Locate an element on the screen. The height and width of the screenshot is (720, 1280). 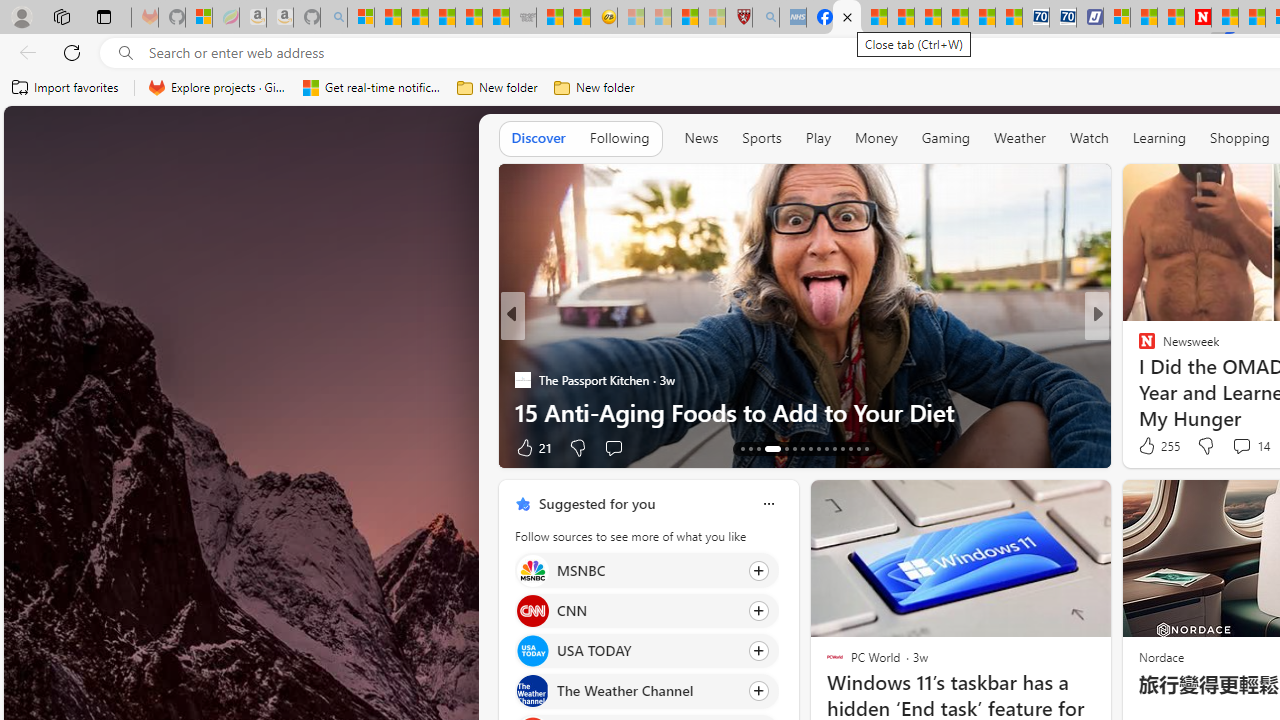
Click to follow source MSNBC is located at coordinates (646, 570).